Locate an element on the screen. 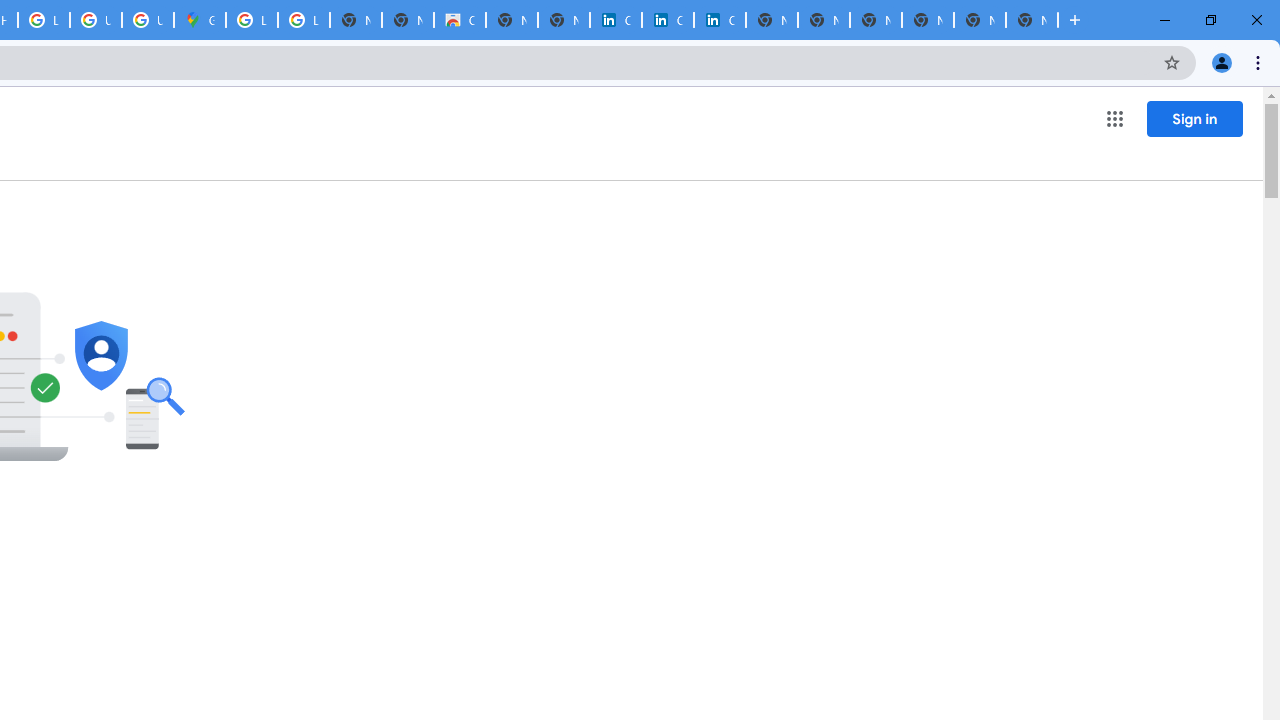  Cookie Policy | LinkedIn is located at coordinates (616, 20).